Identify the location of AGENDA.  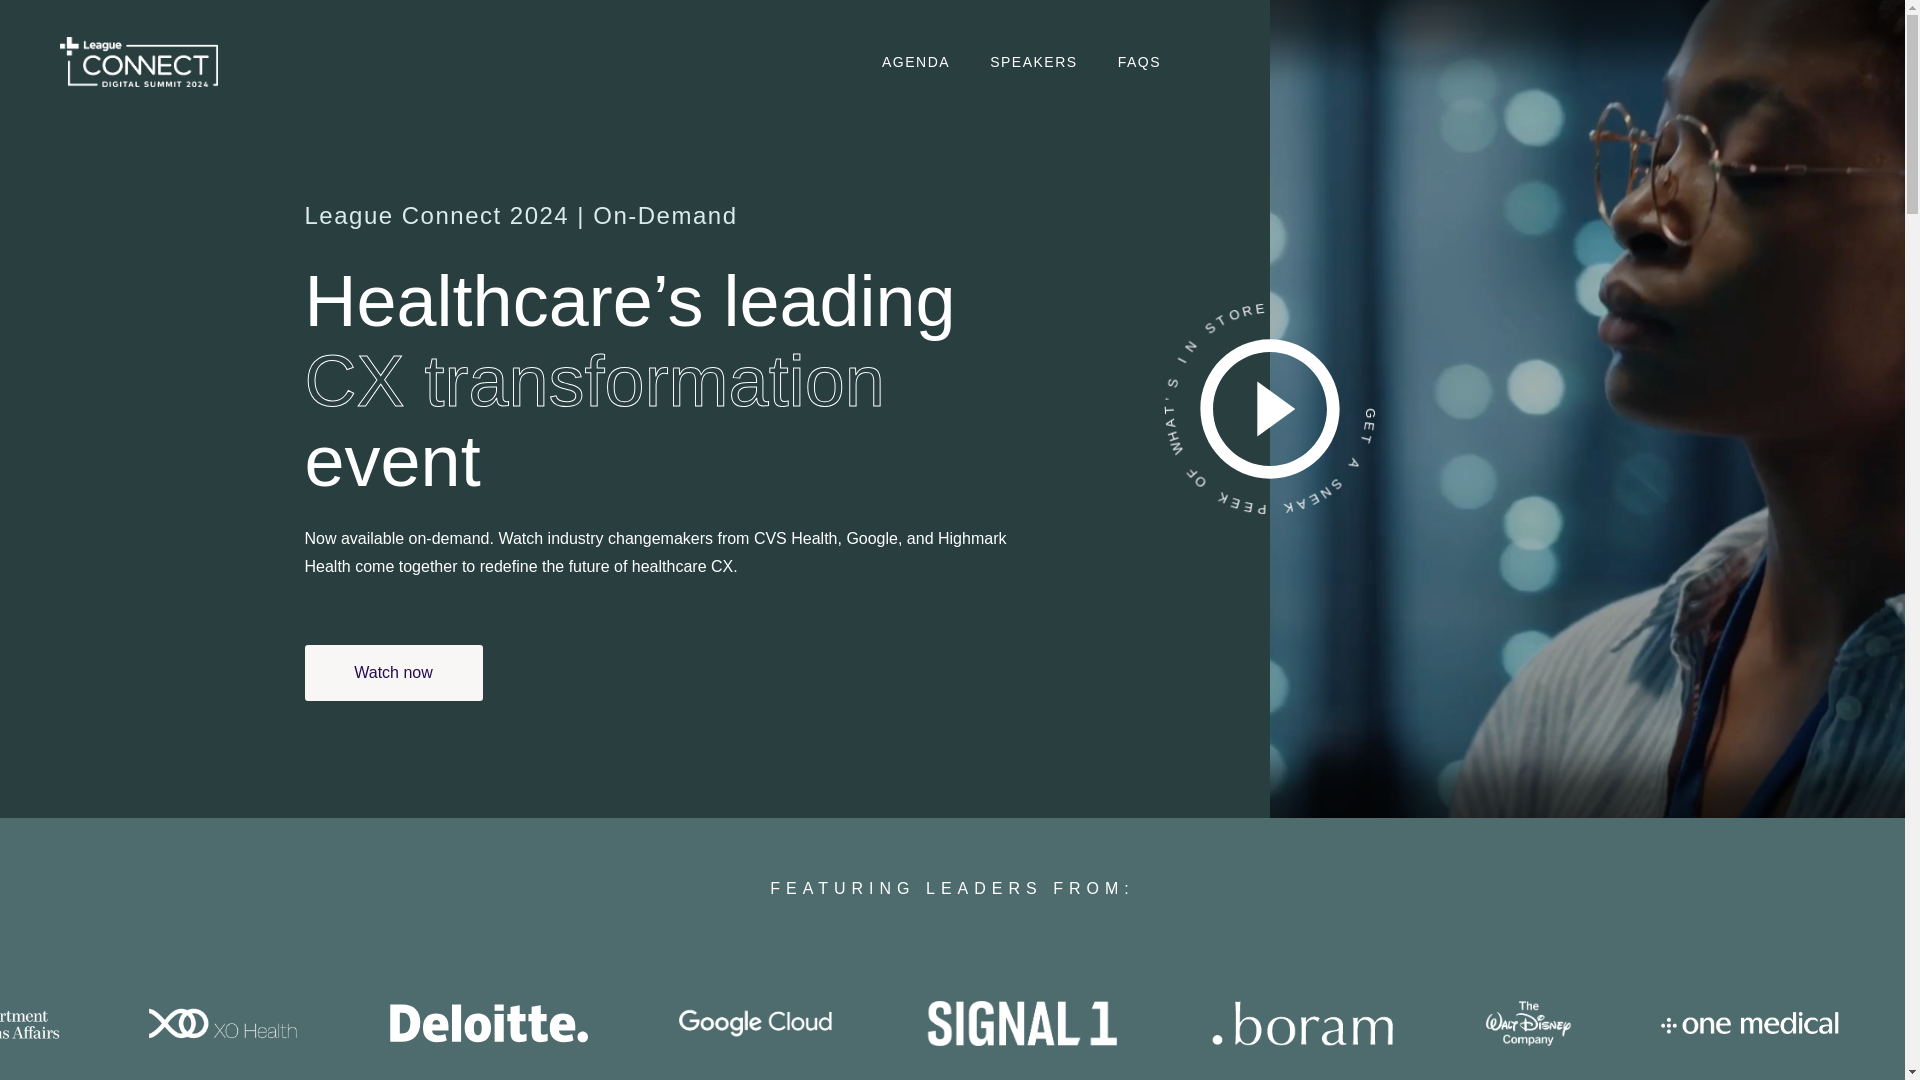
(916, 61).